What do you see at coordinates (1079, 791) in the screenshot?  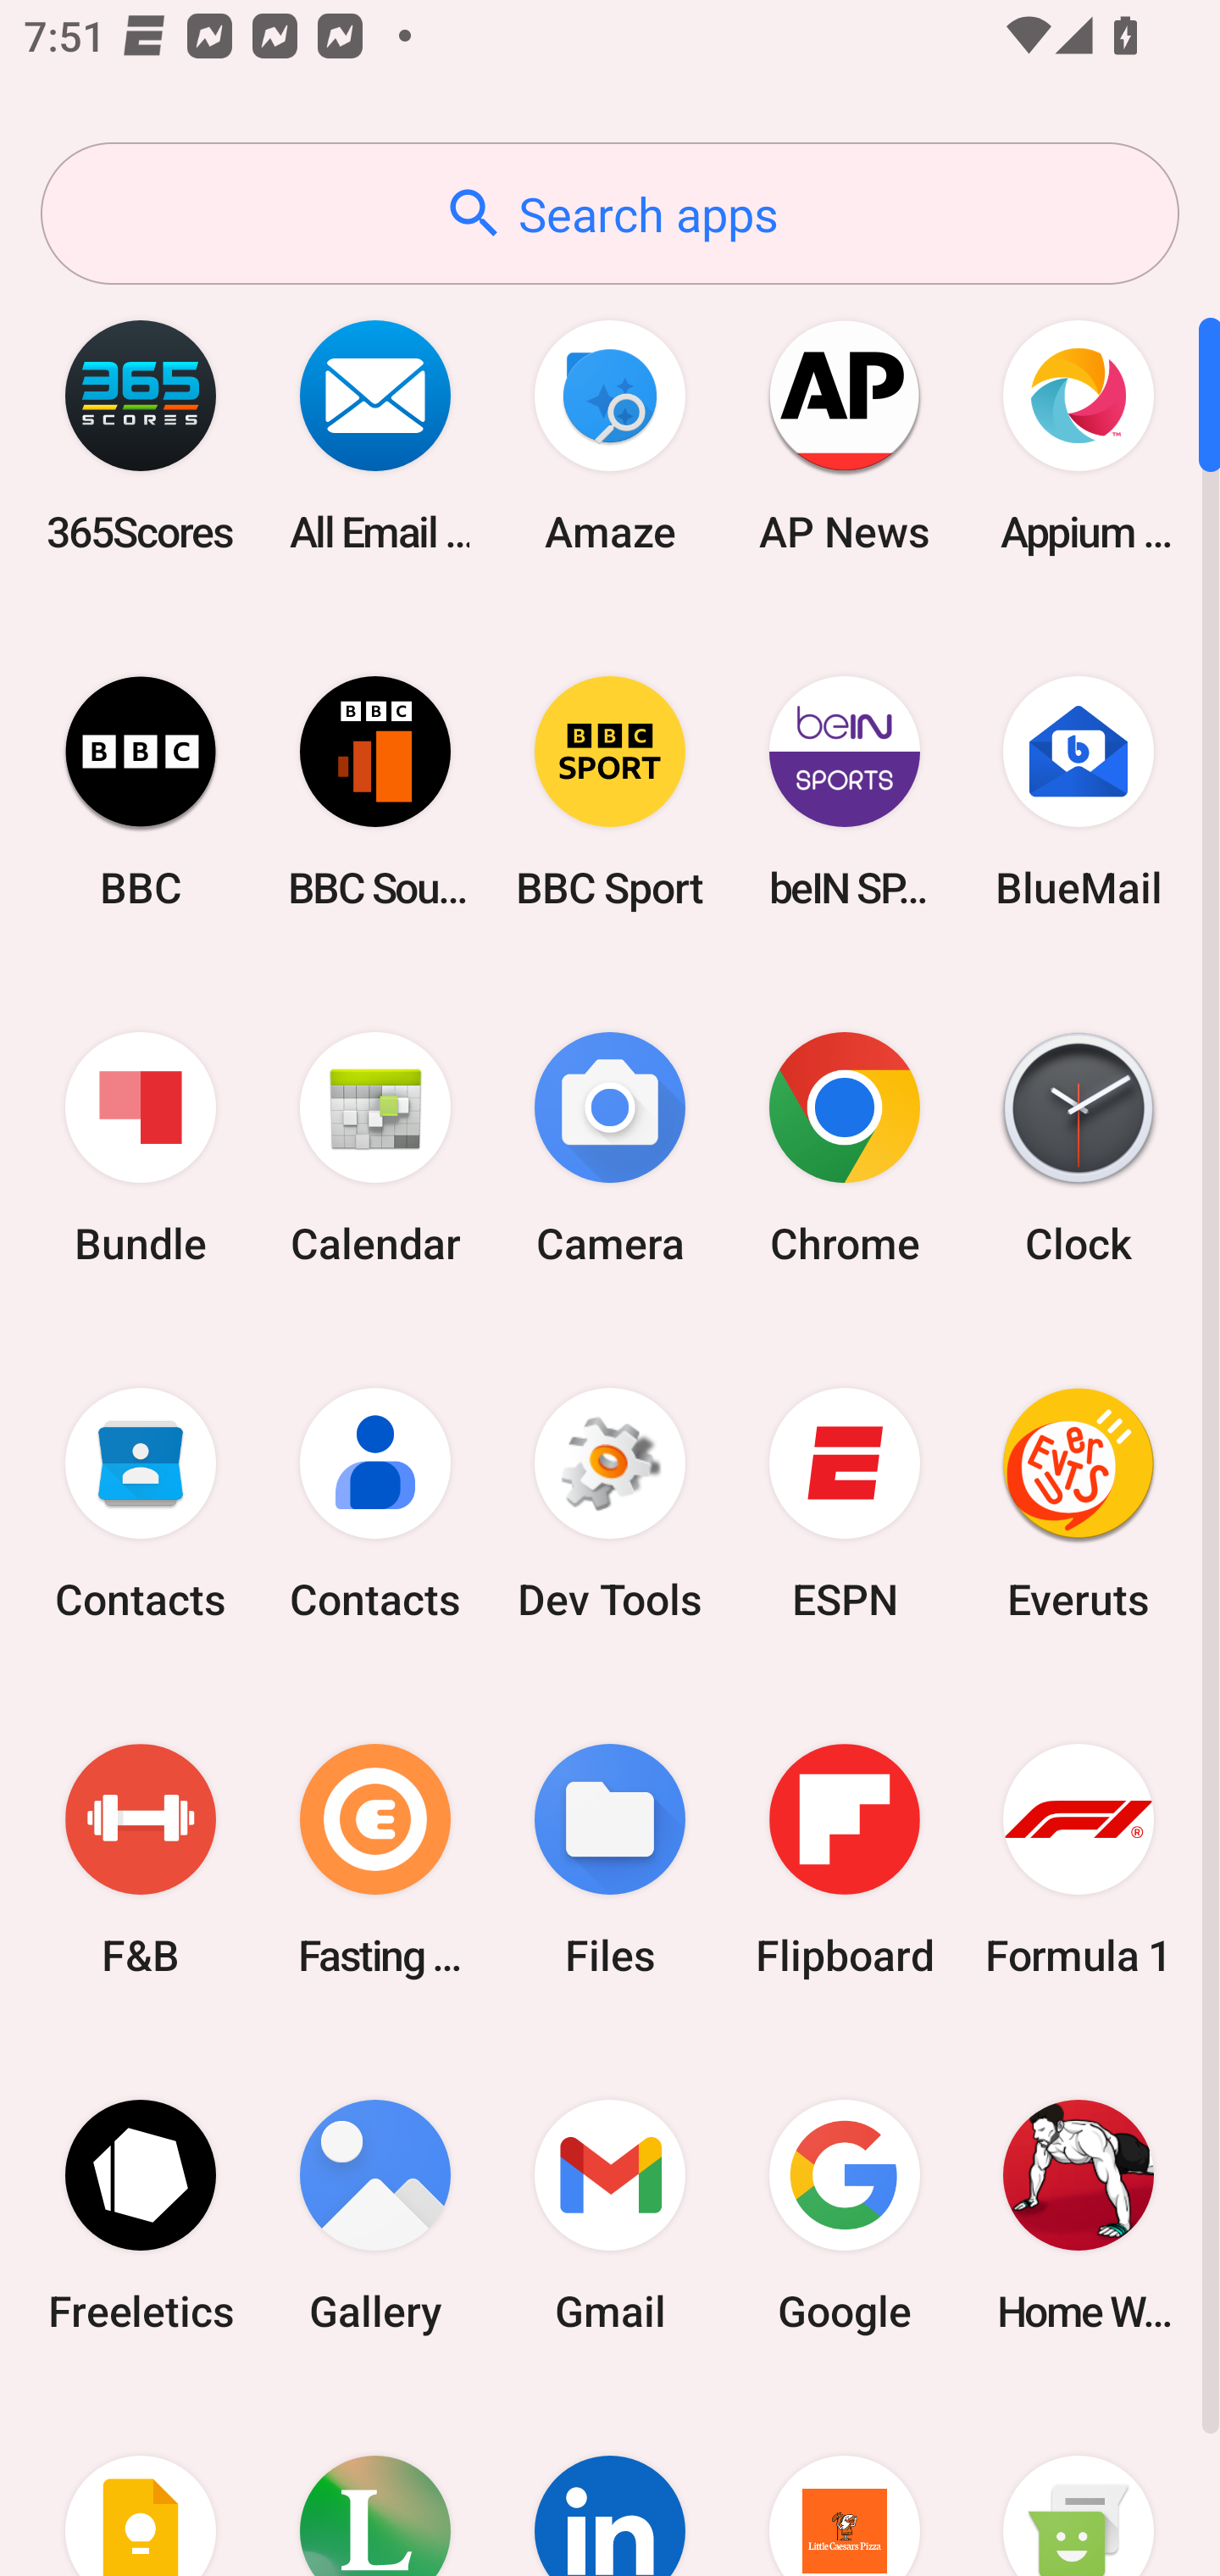 I see `BlueMail` at bounding box center [1079, 791].